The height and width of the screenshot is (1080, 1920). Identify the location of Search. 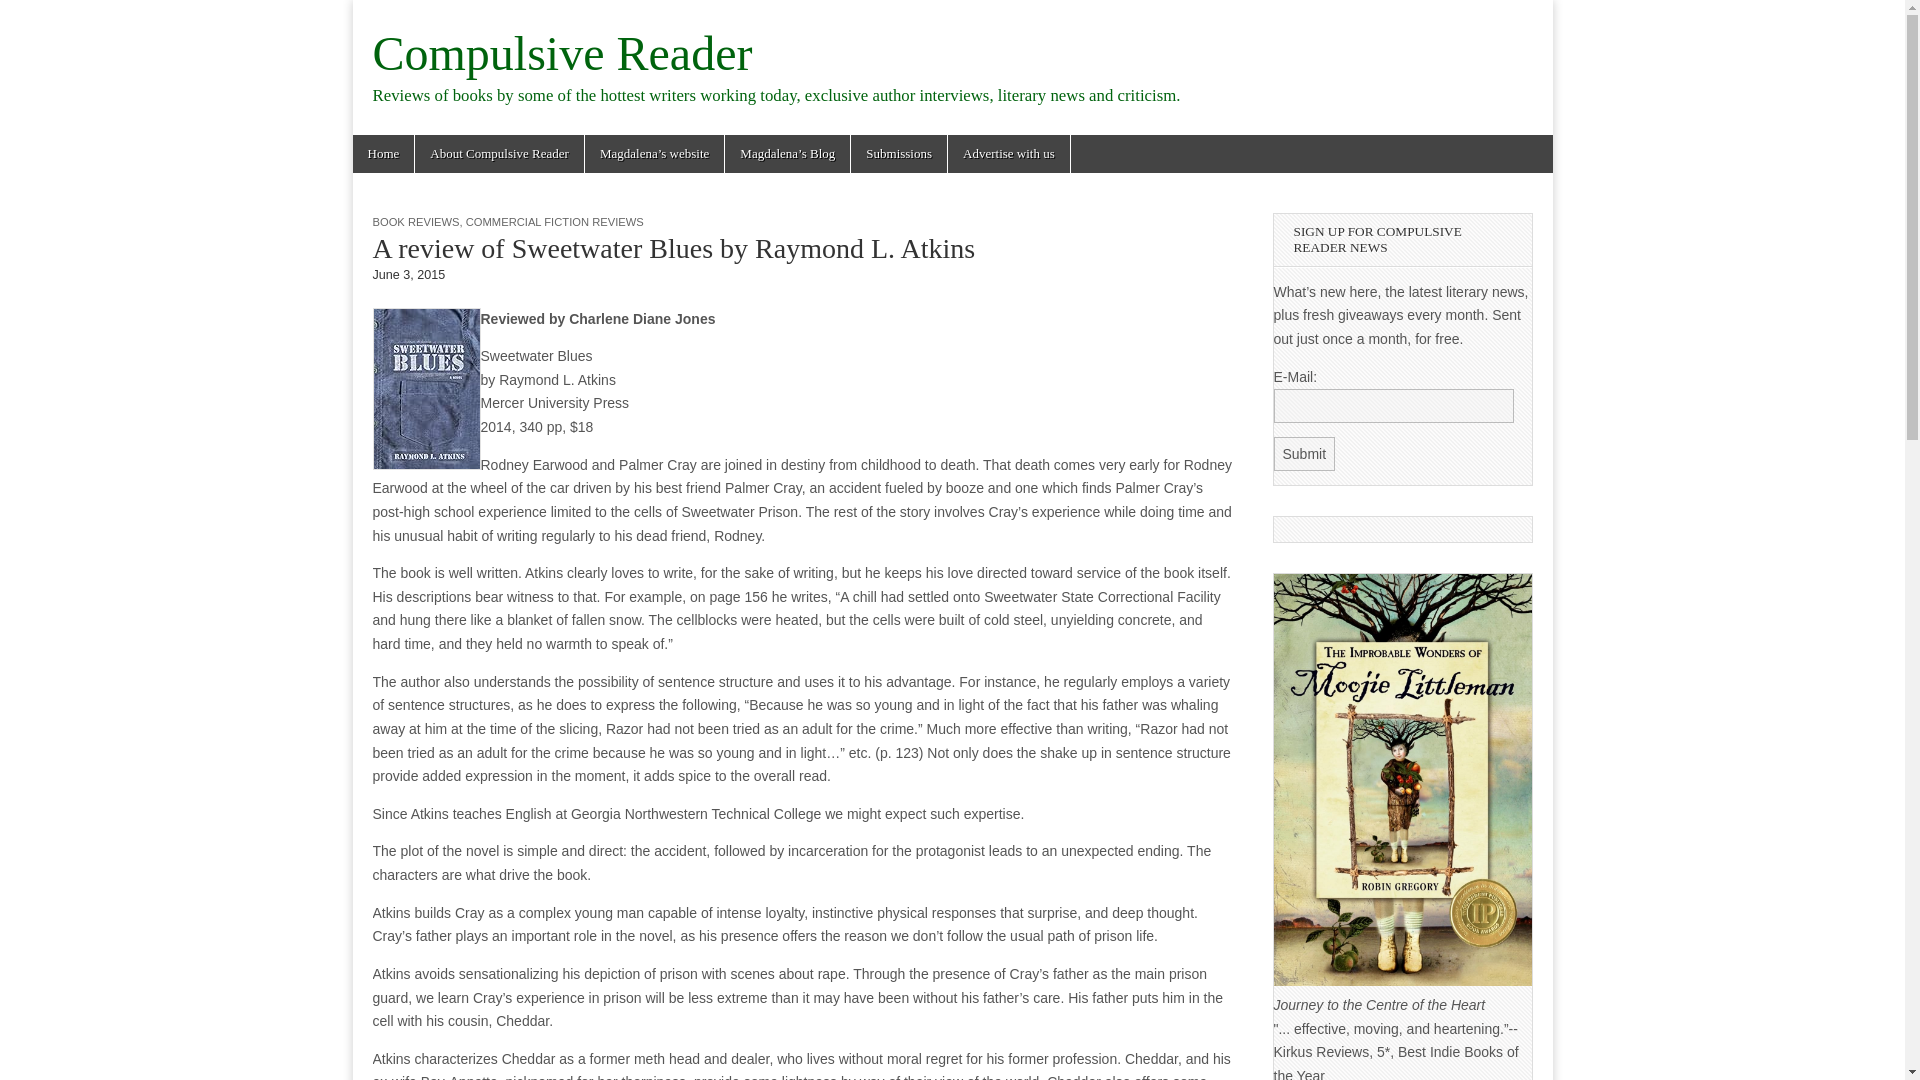
(30, 16).